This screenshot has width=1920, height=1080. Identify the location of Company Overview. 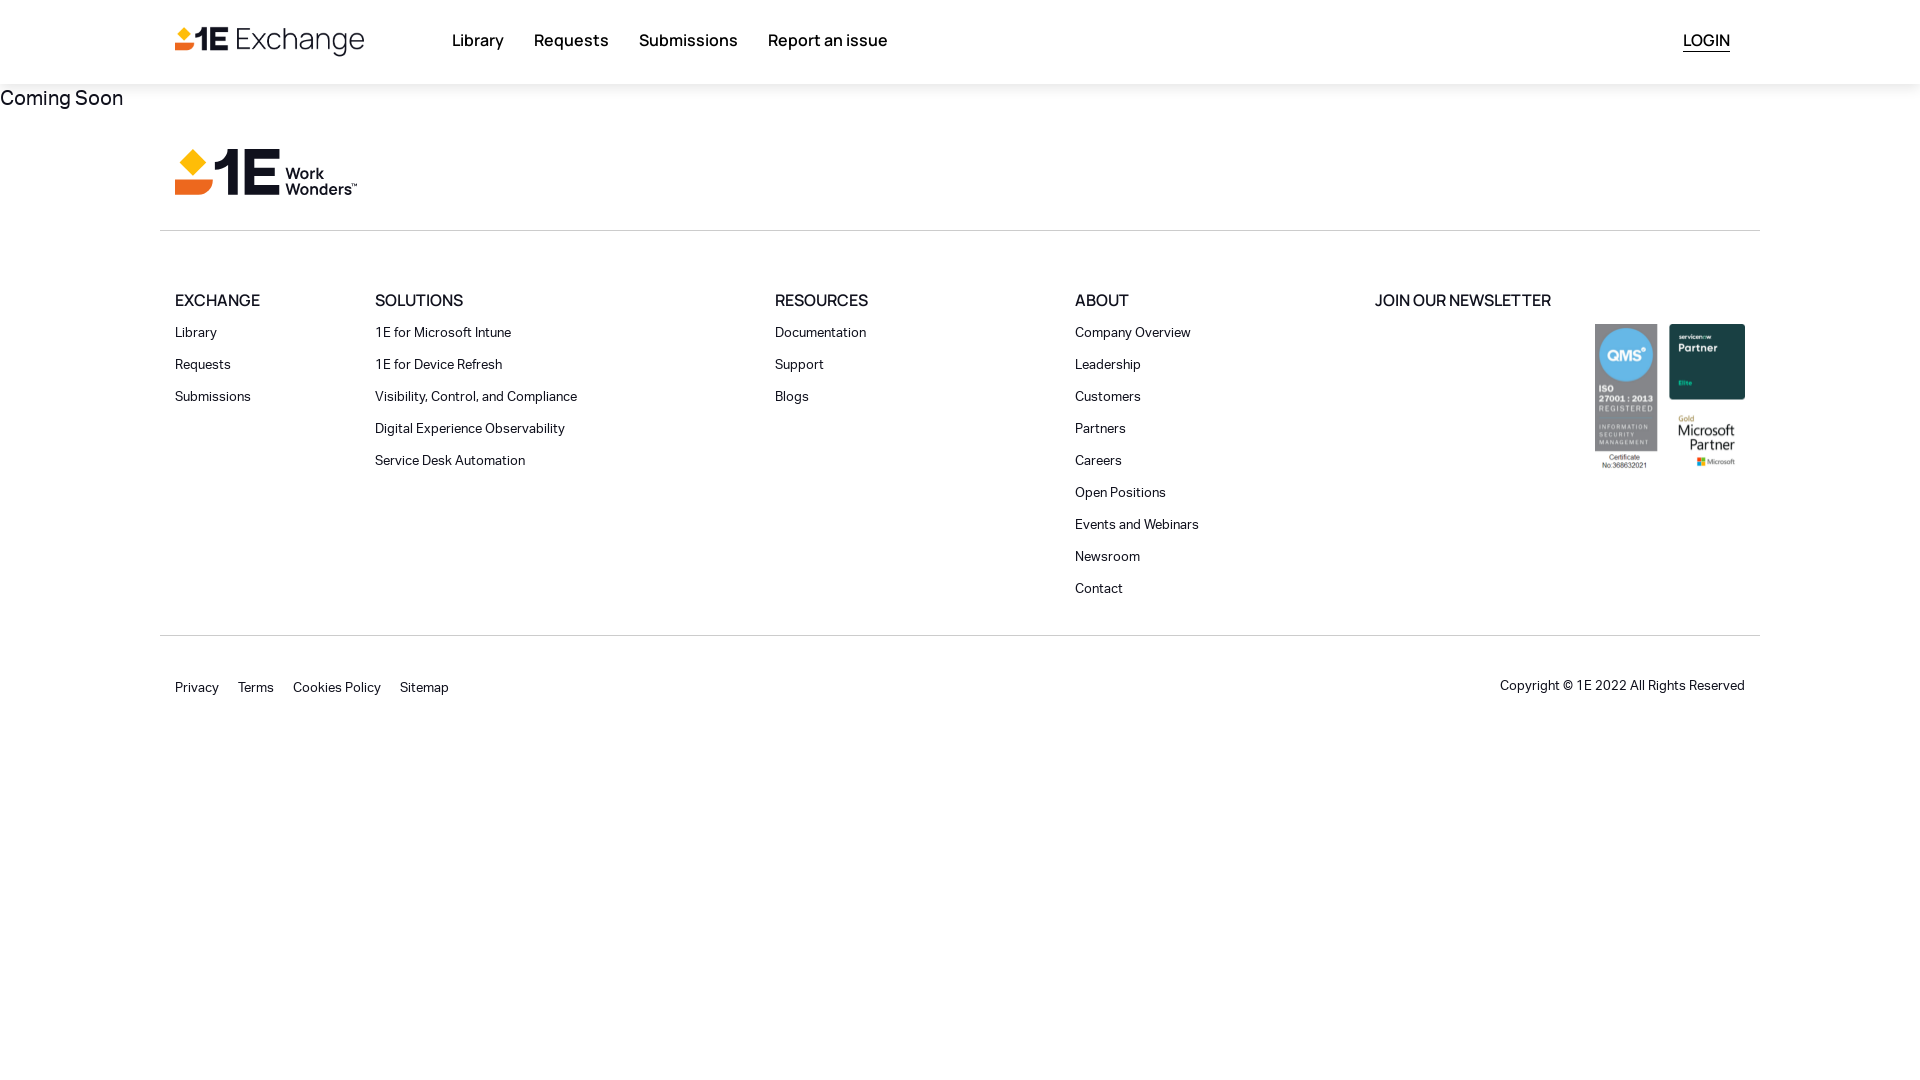
(1133, 334).